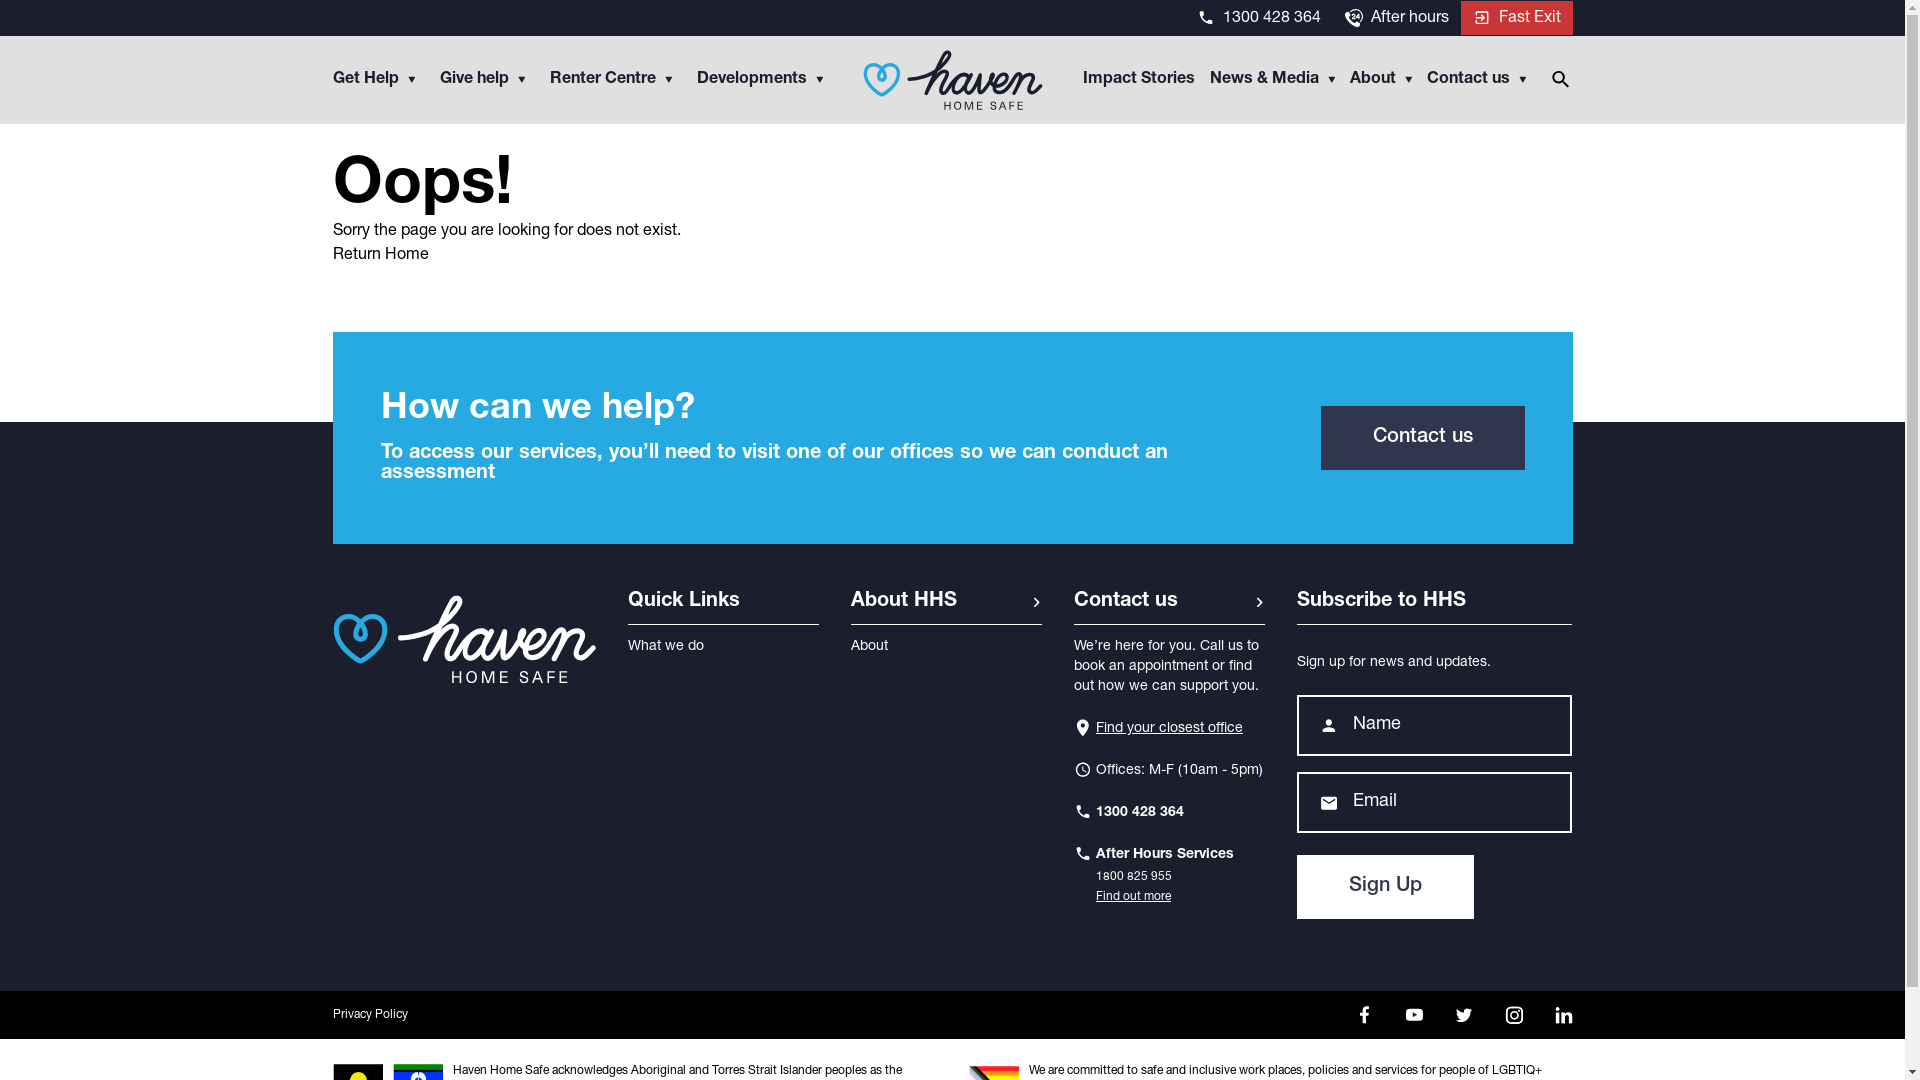 The height and width of the screenshot is (1080, 1920). I want to click on 1800 825 955, so click(1165, 877).